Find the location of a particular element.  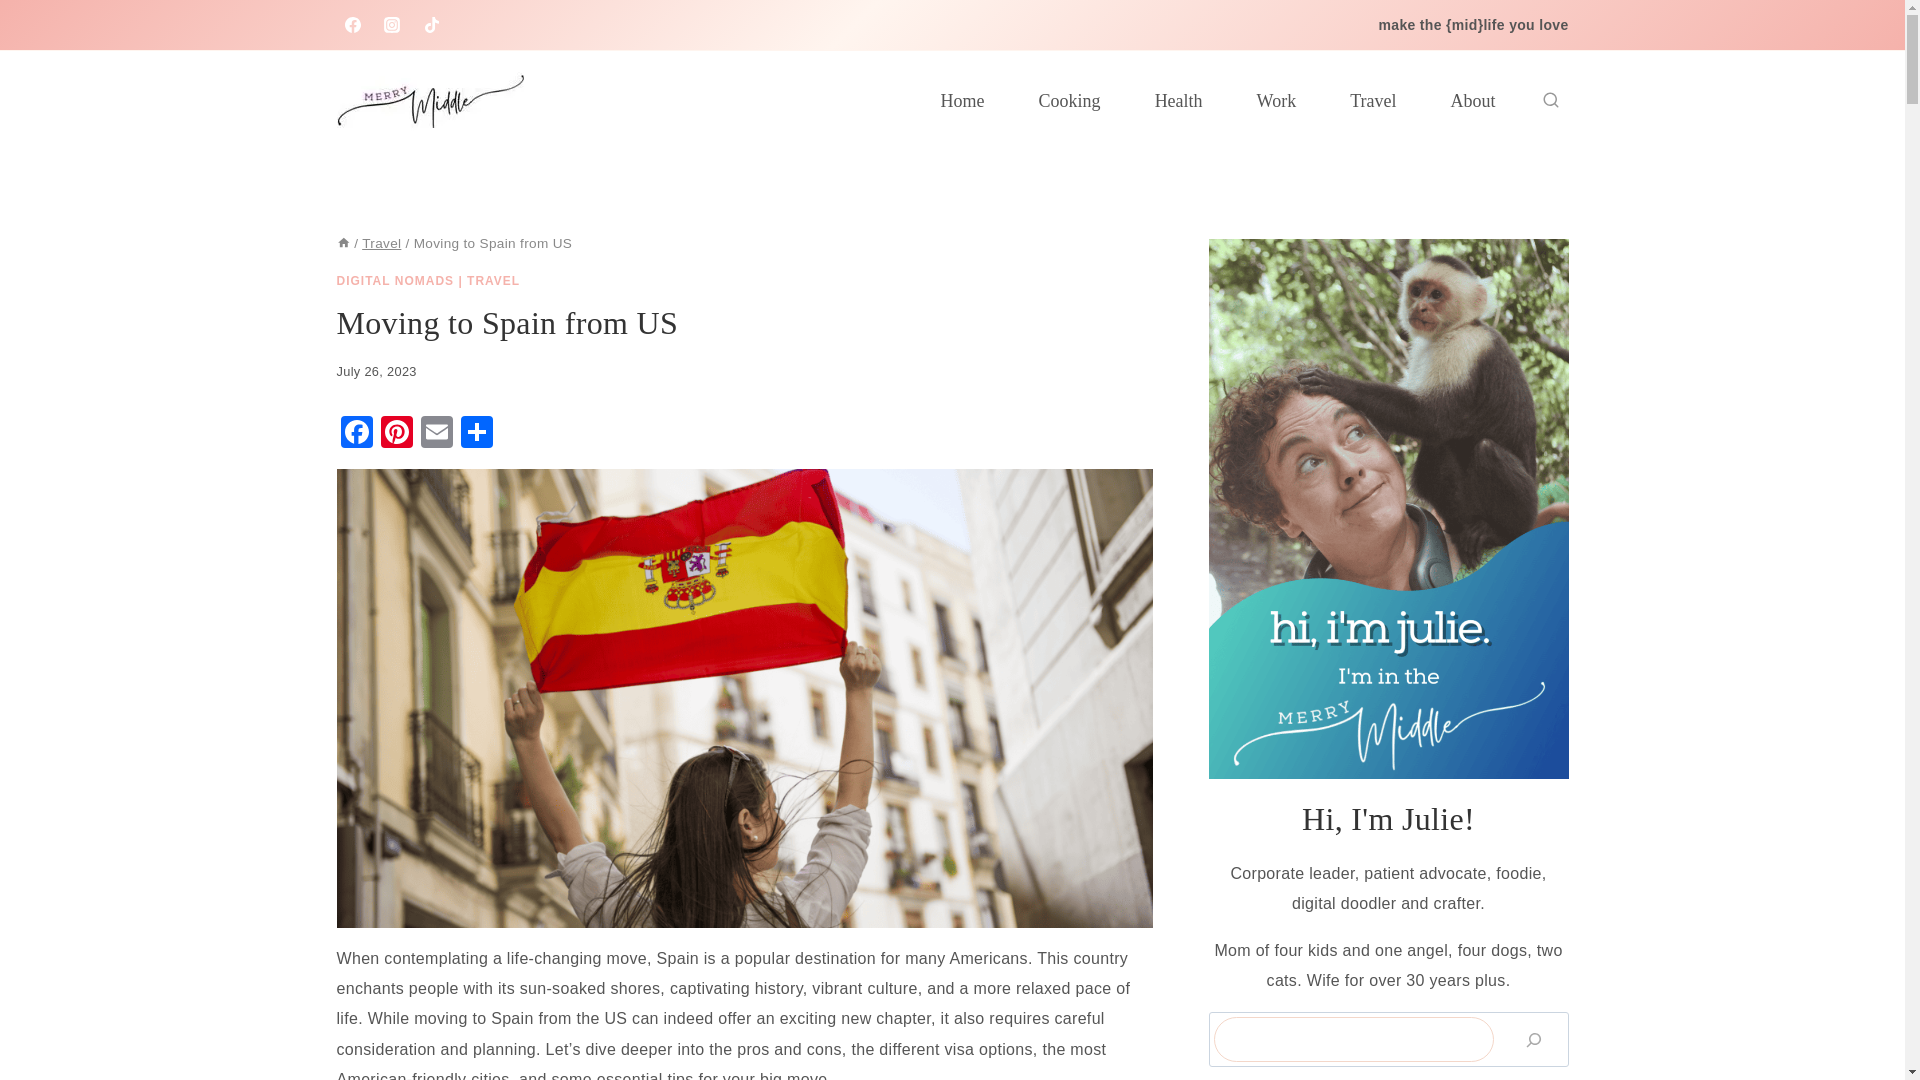

Health is located at coordinates (1179, 100).